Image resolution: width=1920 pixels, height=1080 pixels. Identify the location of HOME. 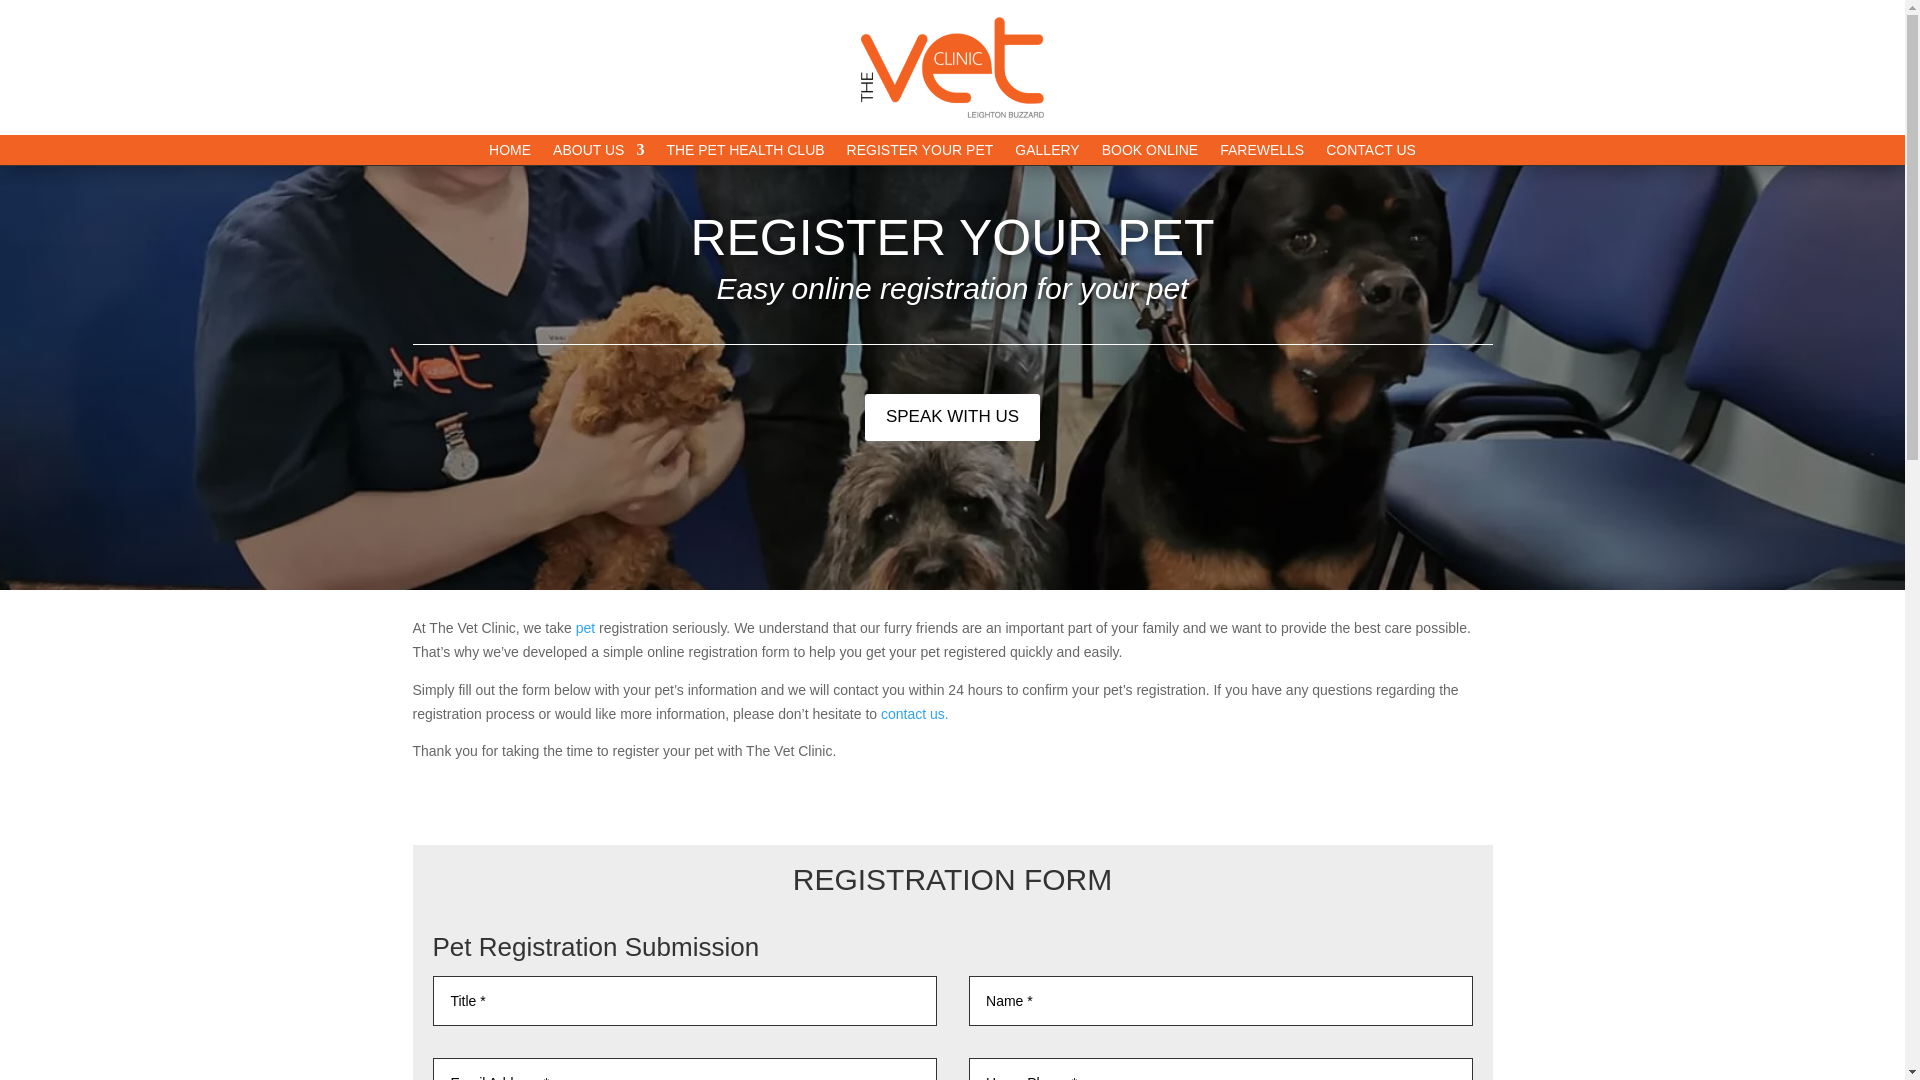
(510, 154).